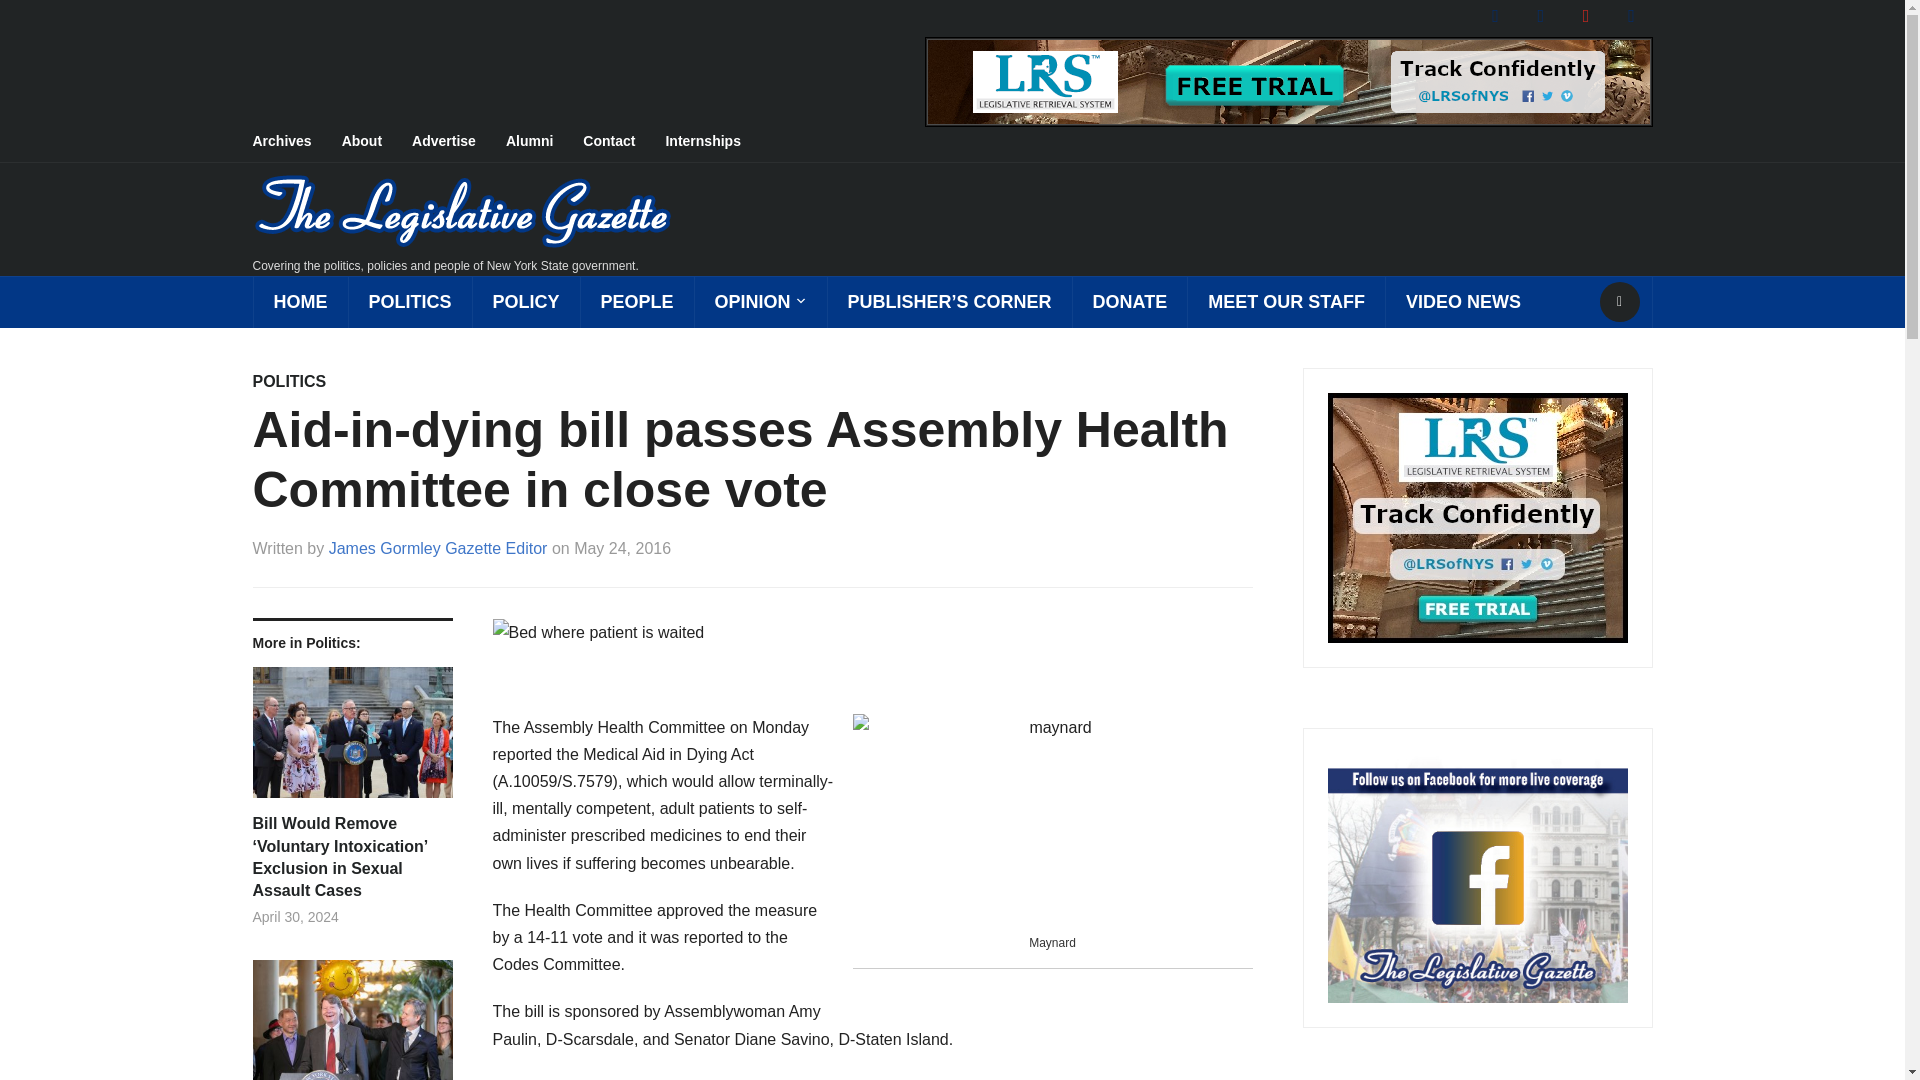 The image size is (1920, 1080). Describe the element at coordinates (1540, 14) in the screenshot. I see `Follow Me` at that location.